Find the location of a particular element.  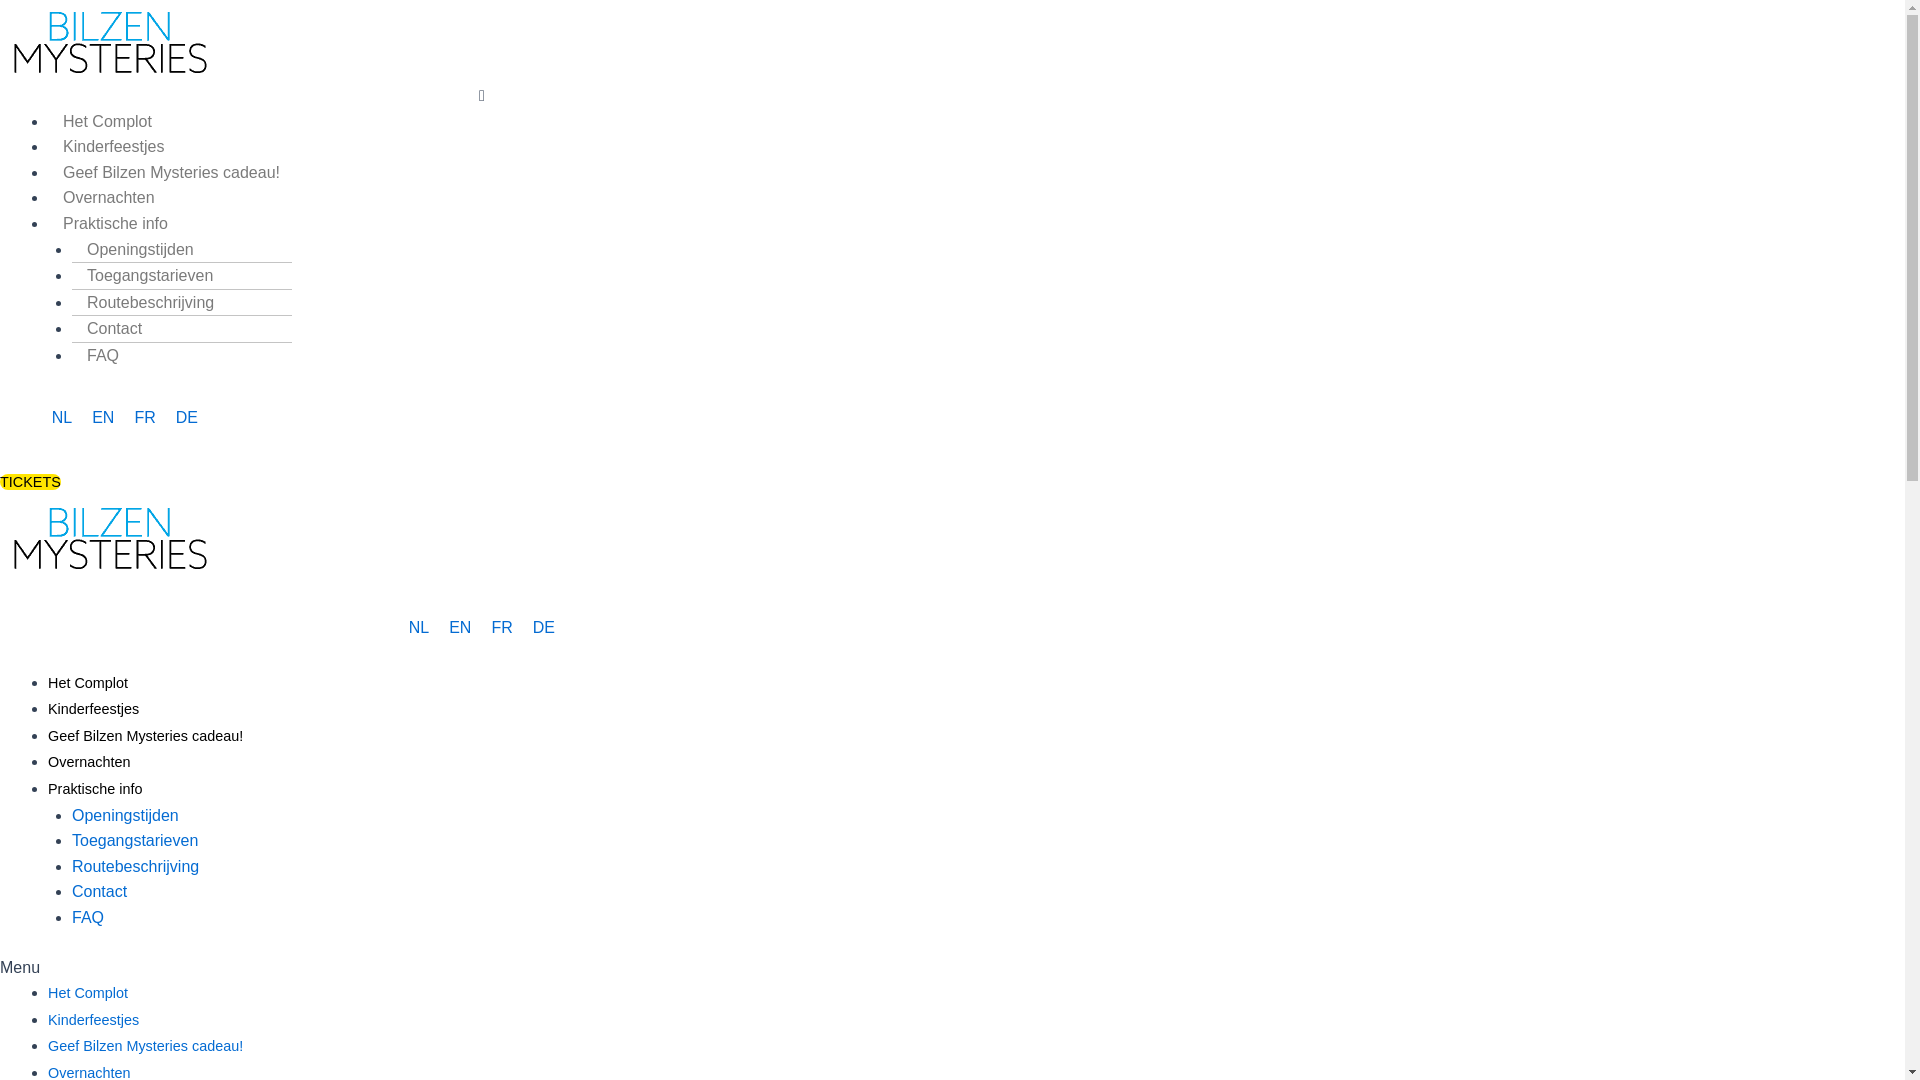

Routebeschrijving is located at coordinates (150, 302).